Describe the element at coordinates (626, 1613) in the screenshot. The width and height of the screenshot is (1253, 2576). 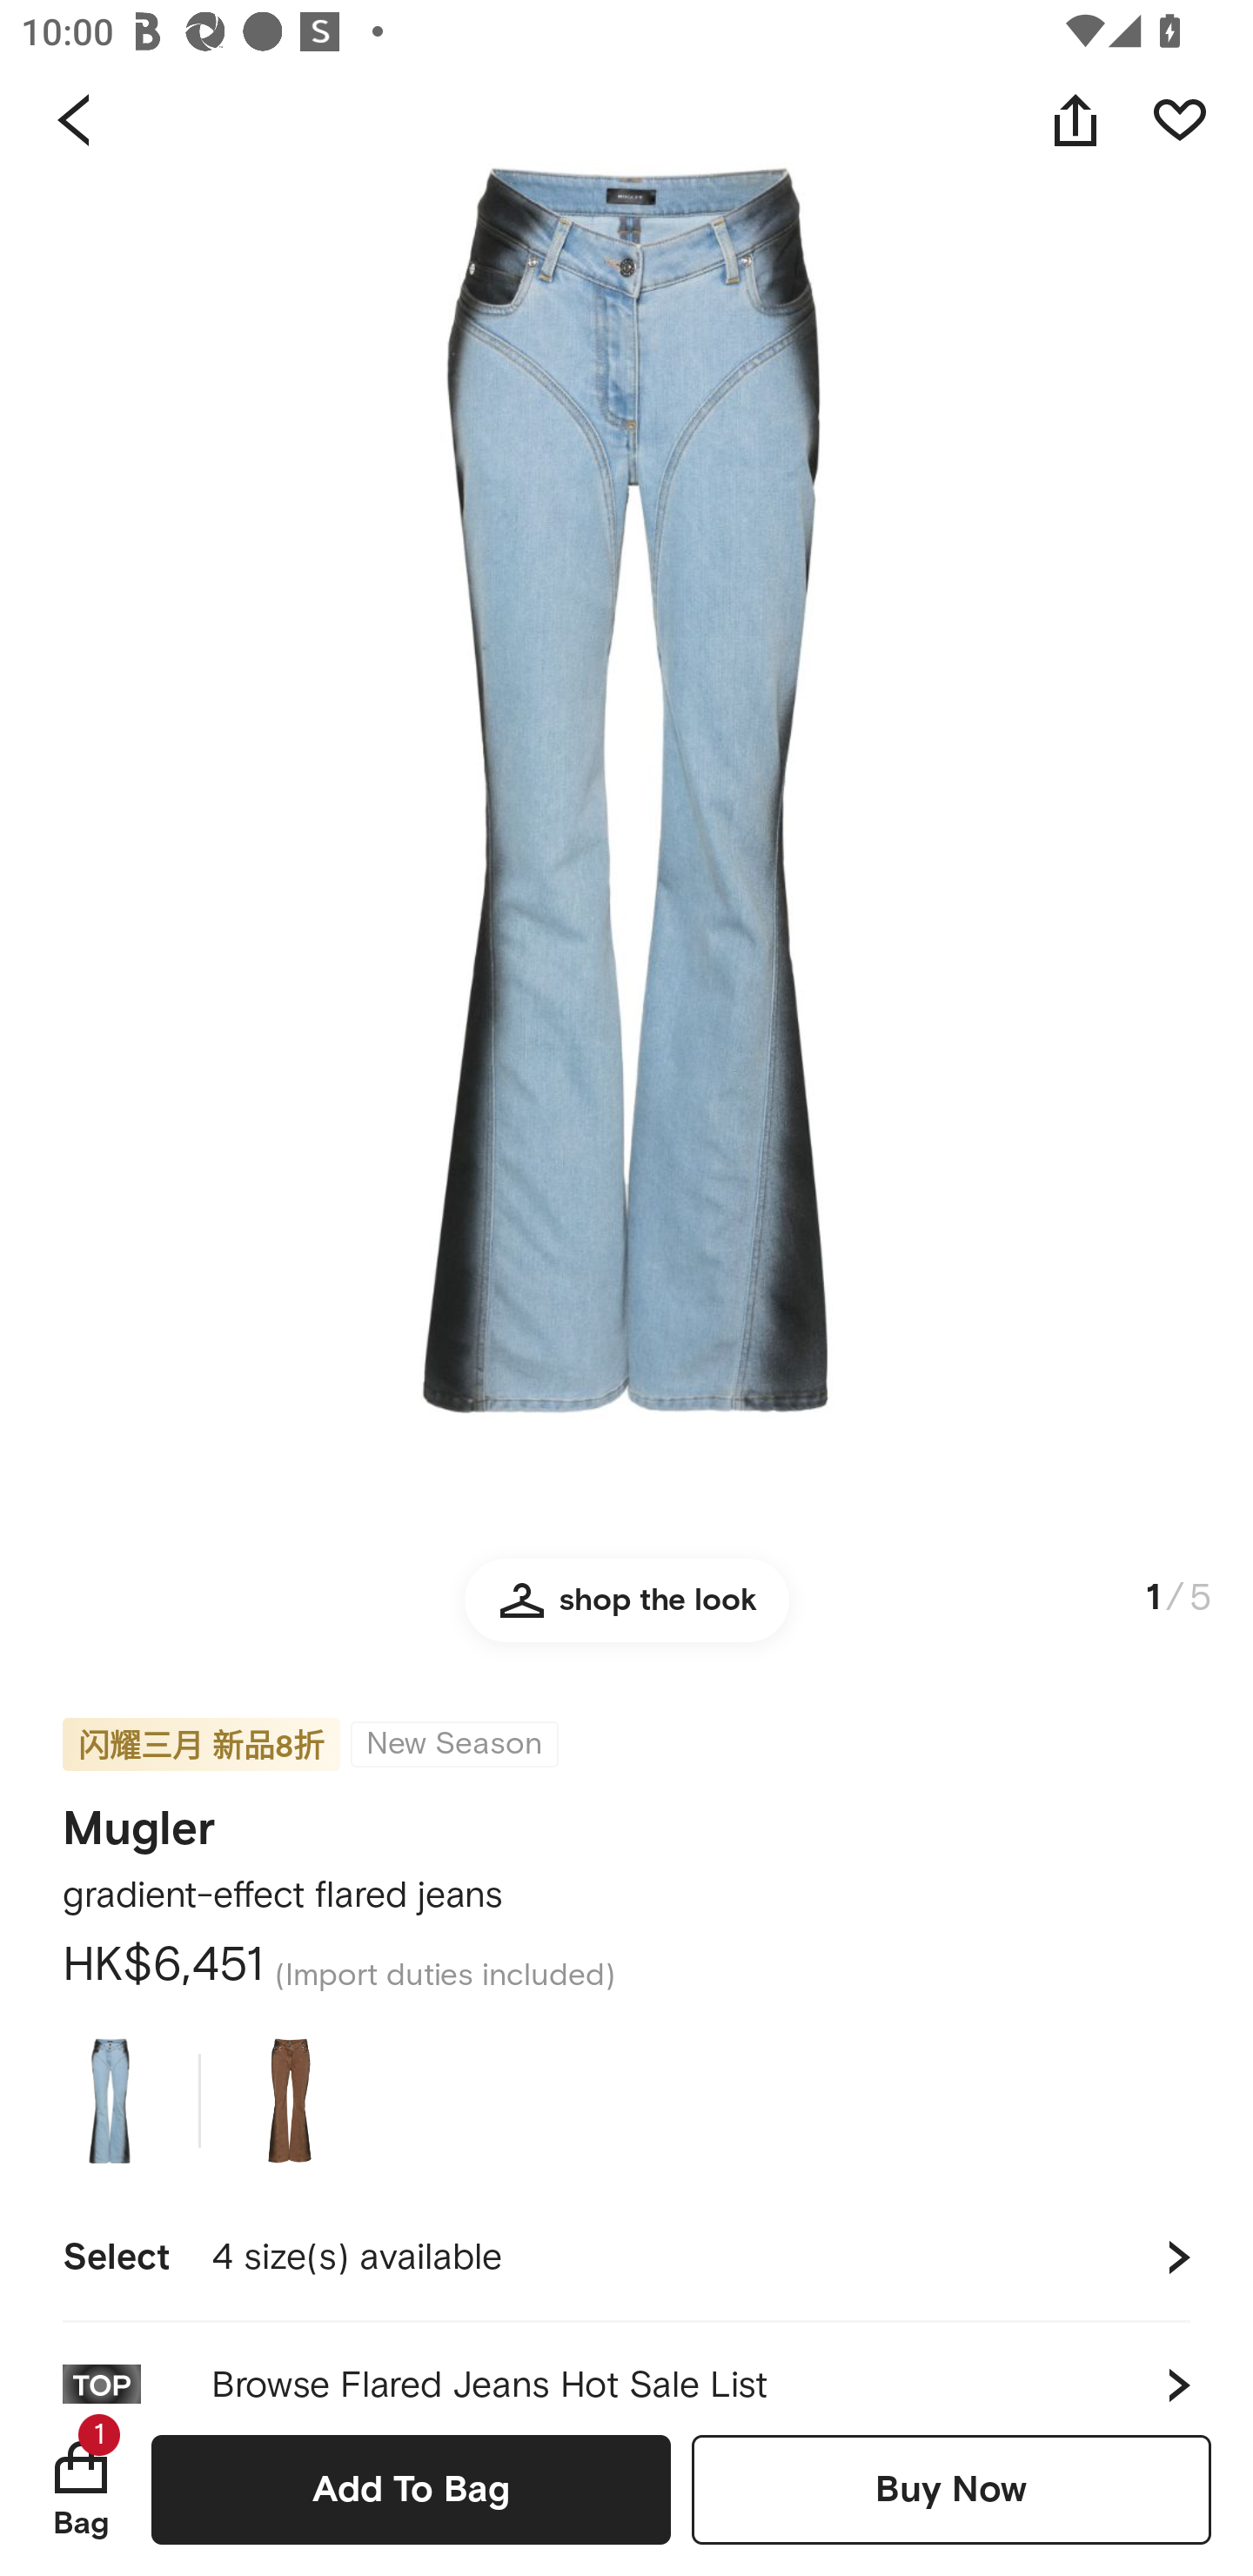
I see `shop the look` at that location.